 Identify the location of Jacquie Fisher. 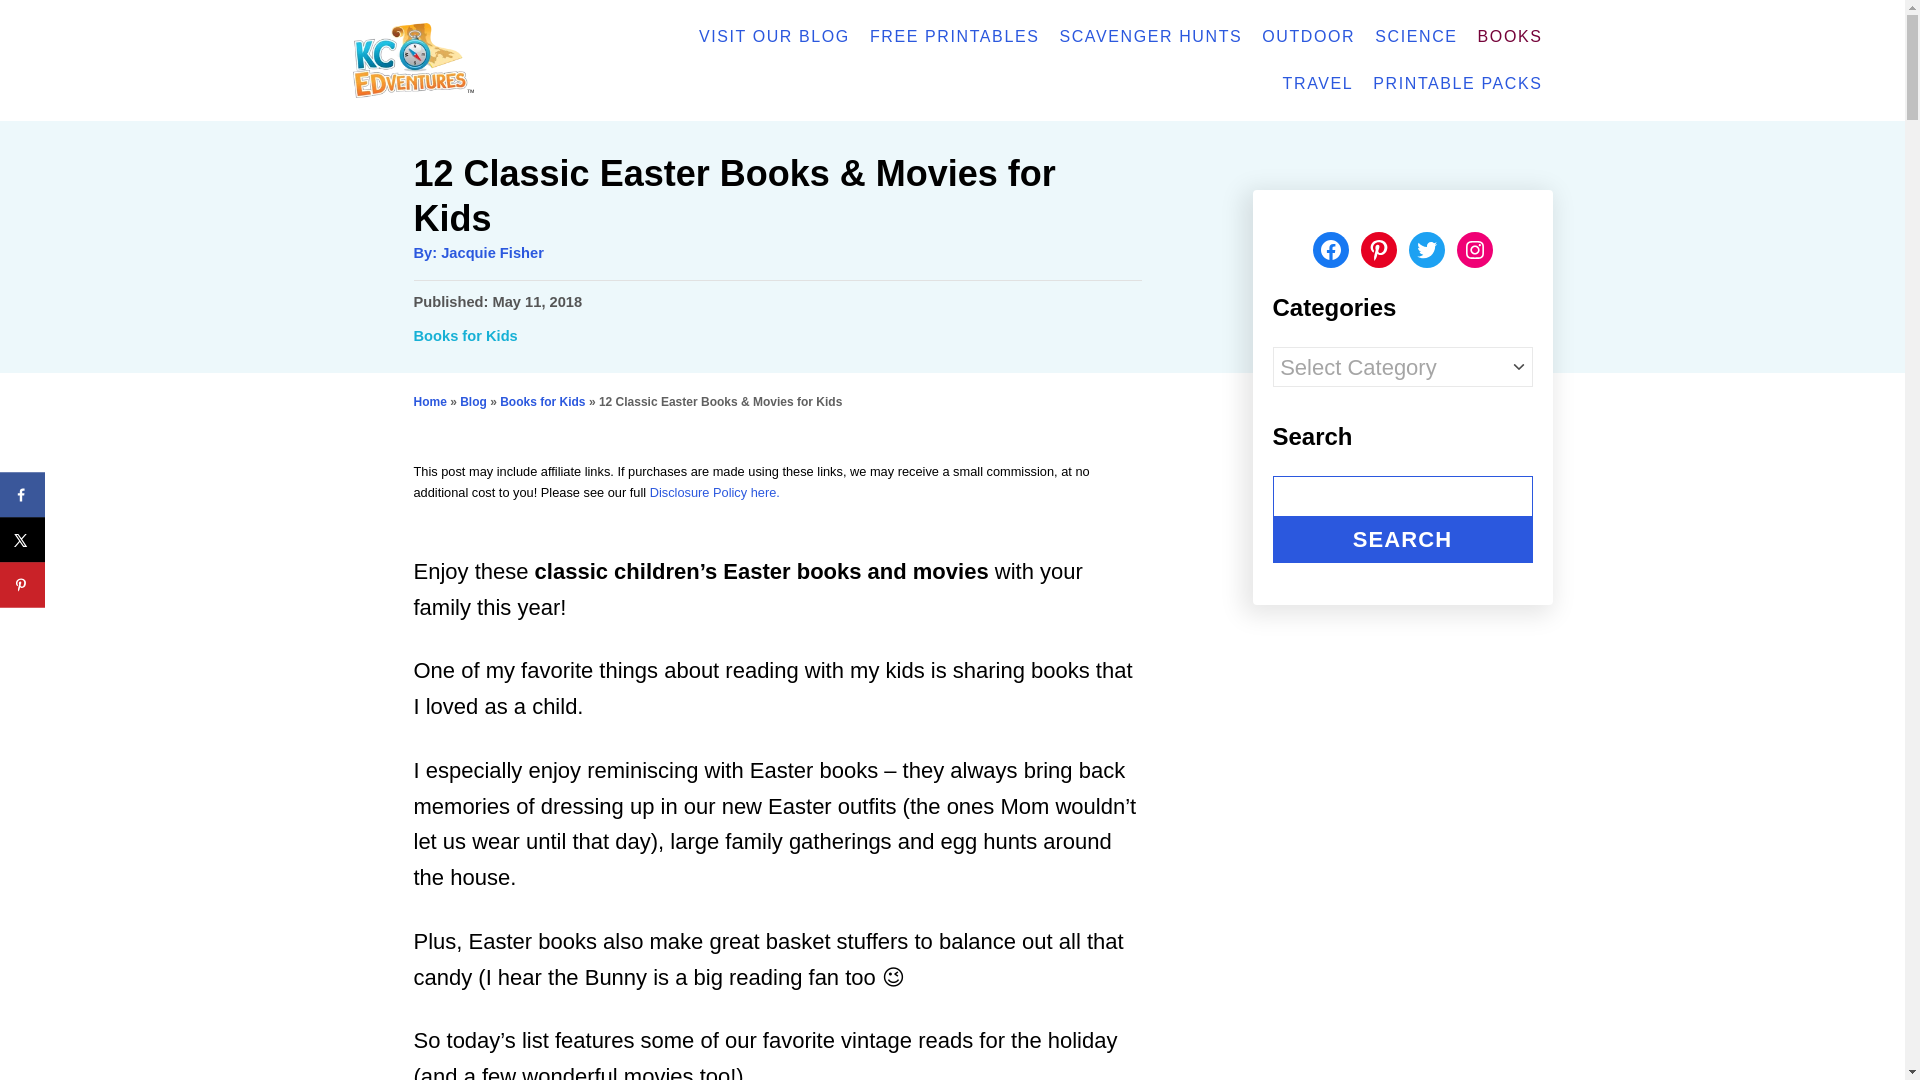
(492, 253).